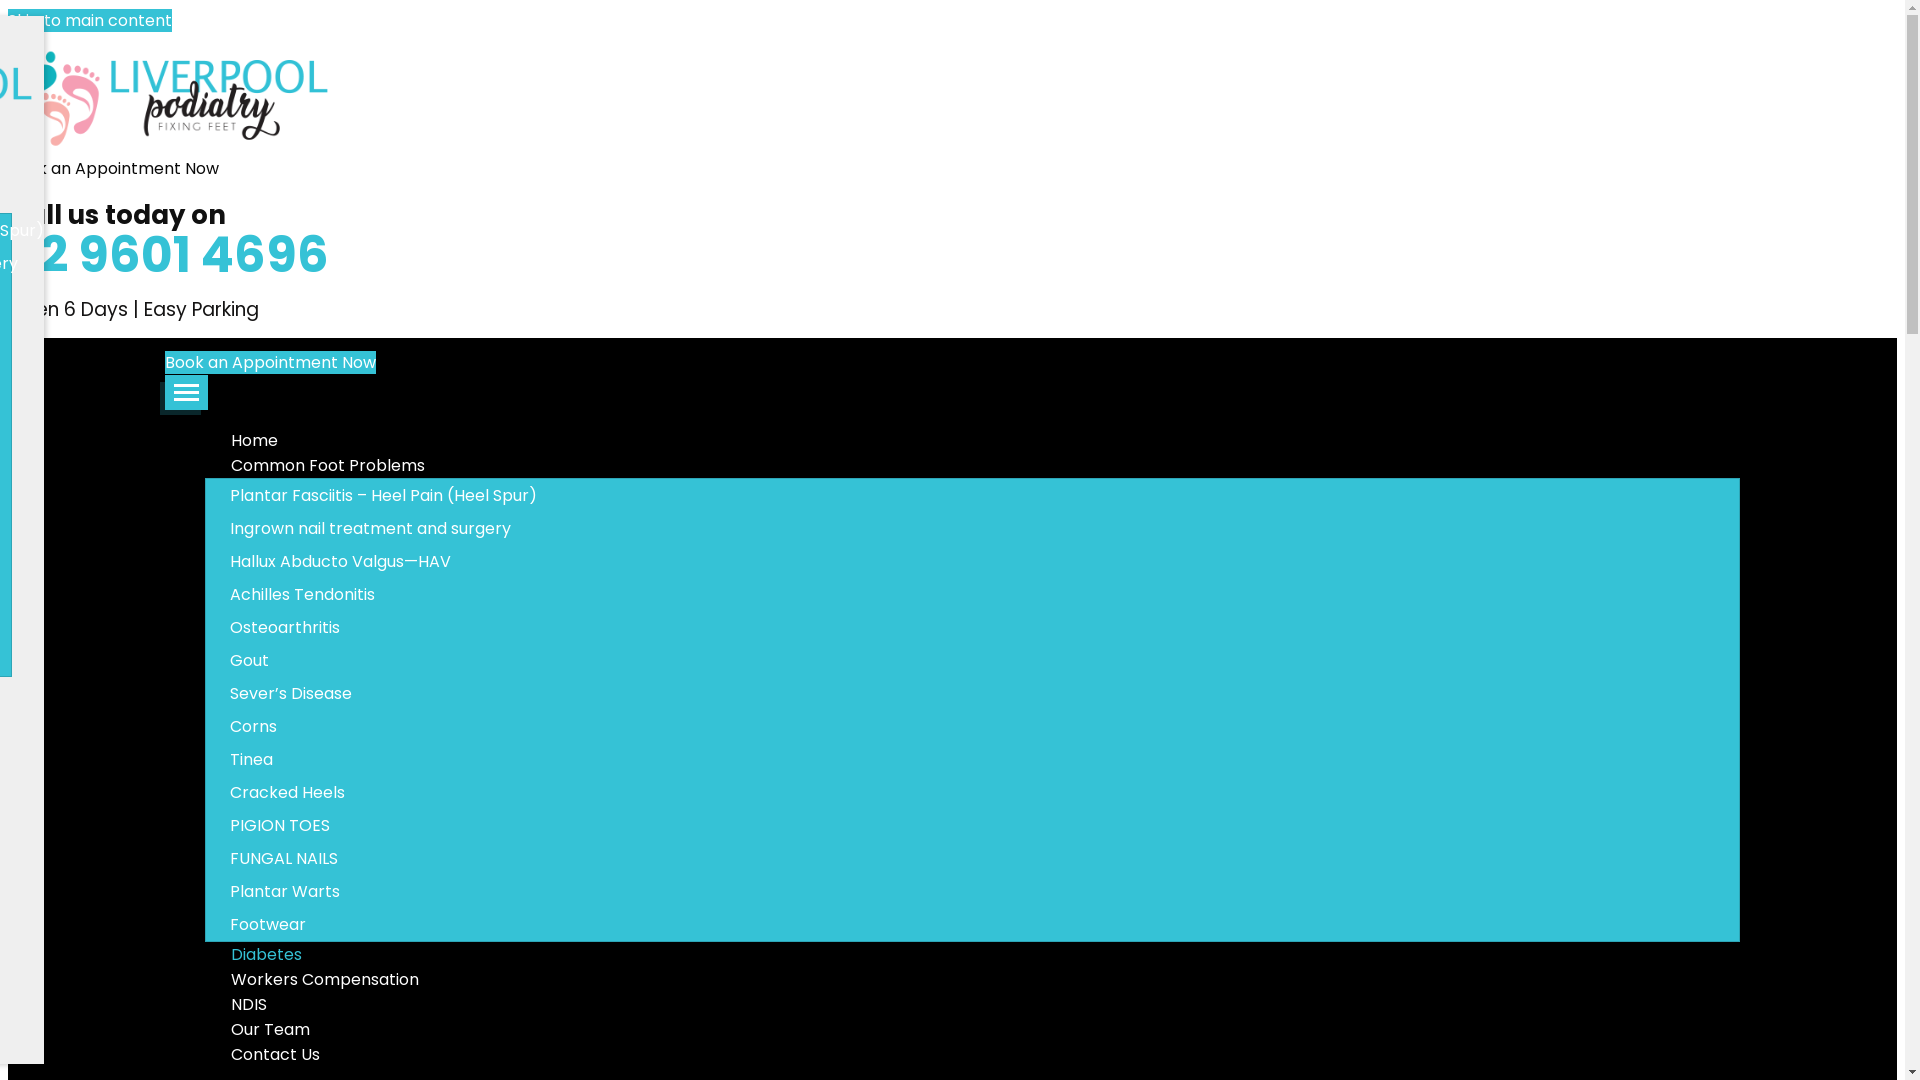 The height and width of the screenshot is (1080, 1920). I want to click on Book an Appointment Now, so click(114, 168).